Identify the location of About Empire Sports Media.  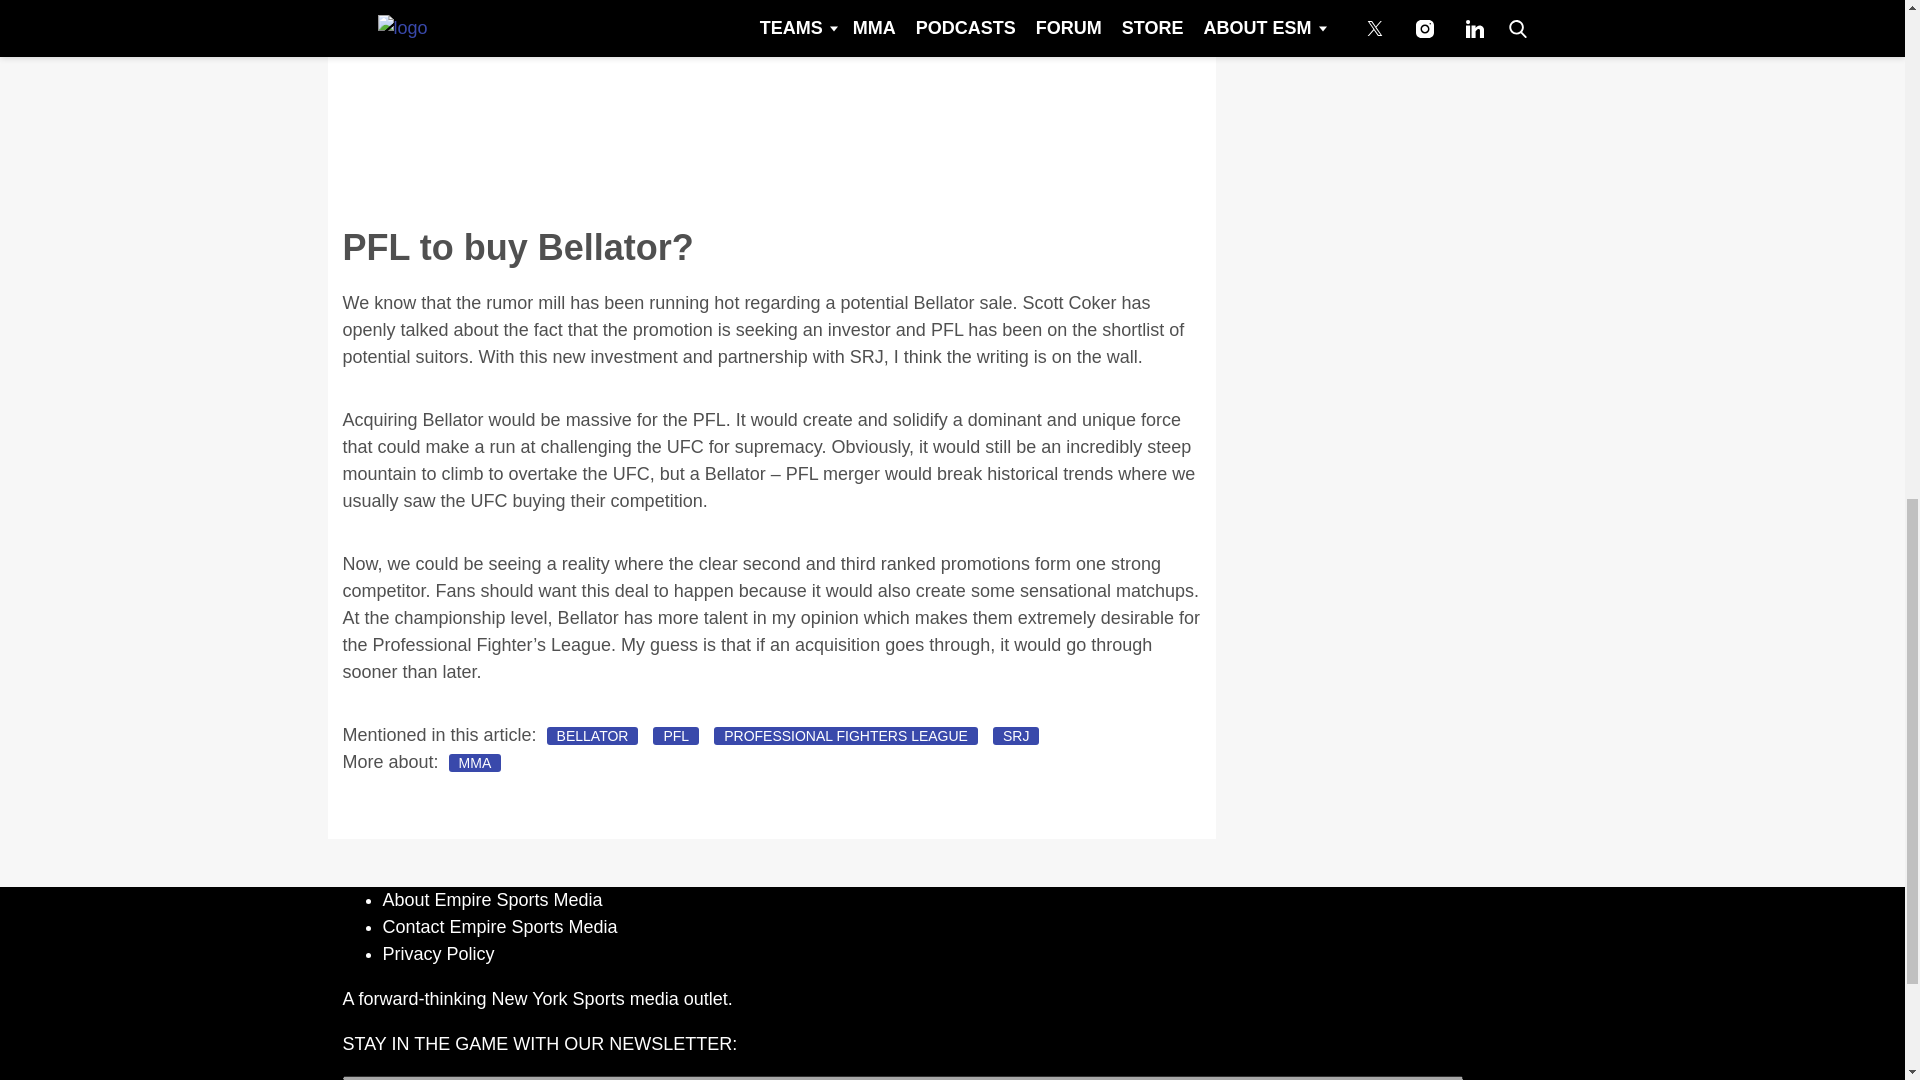
(492, 900).